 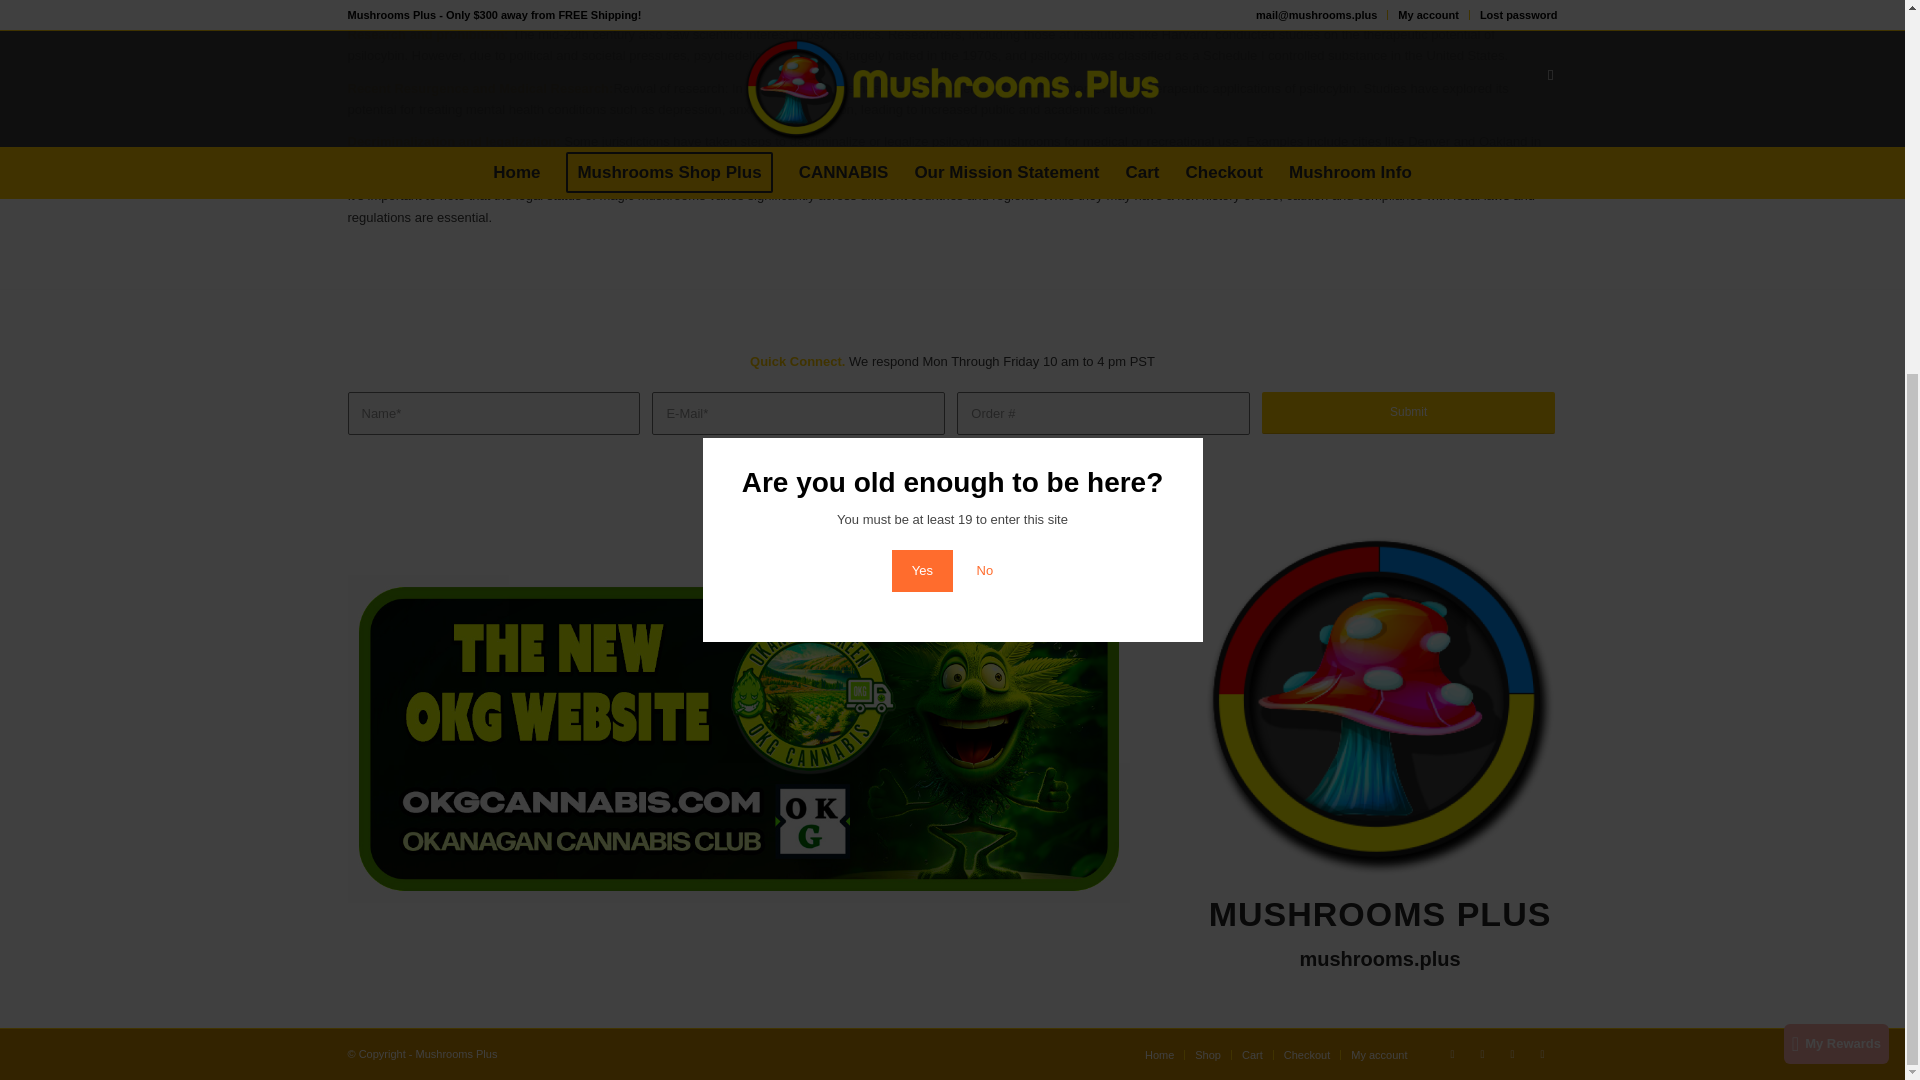 I want to click on My account, so click(x=1379, y=1054).